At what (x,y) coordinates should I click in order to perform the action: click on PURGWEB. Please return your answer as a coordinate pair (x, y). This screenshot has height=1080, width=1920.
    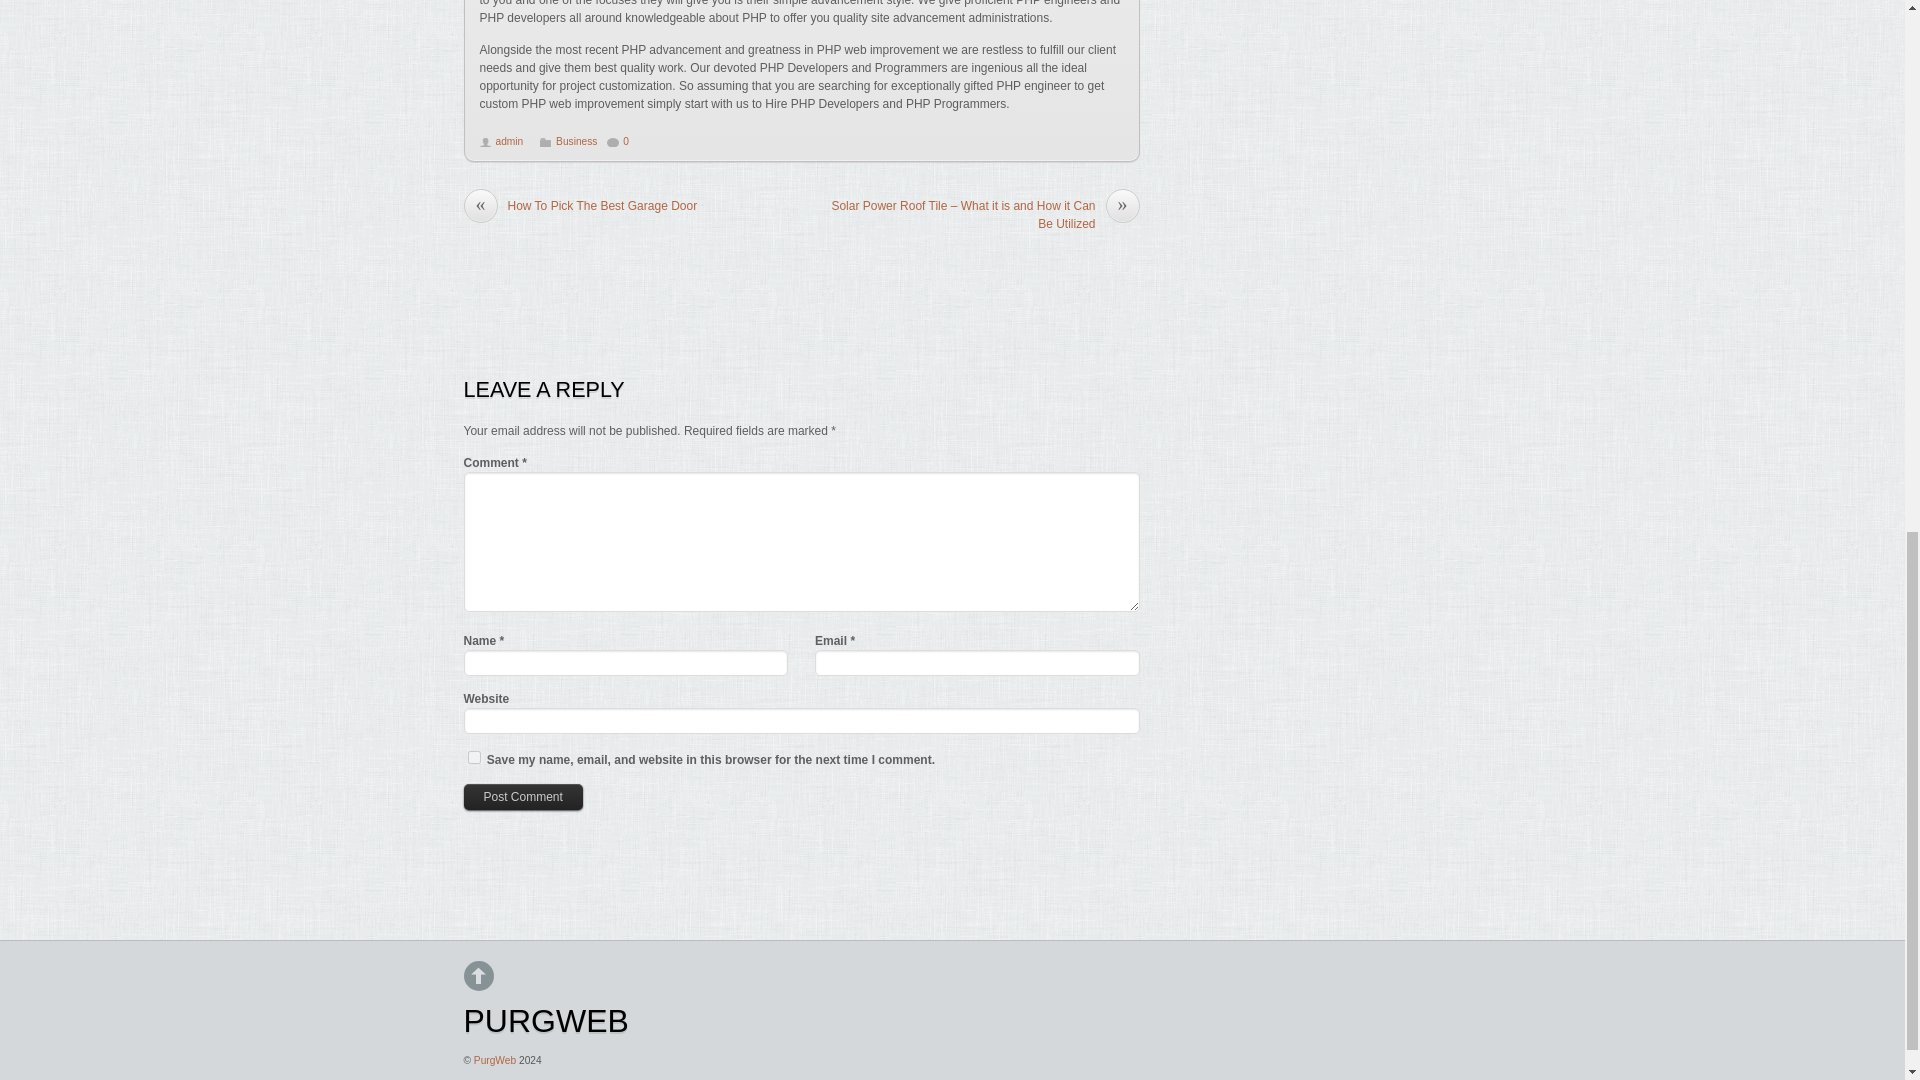
    Looking at the image, I should click on (546, 1020).